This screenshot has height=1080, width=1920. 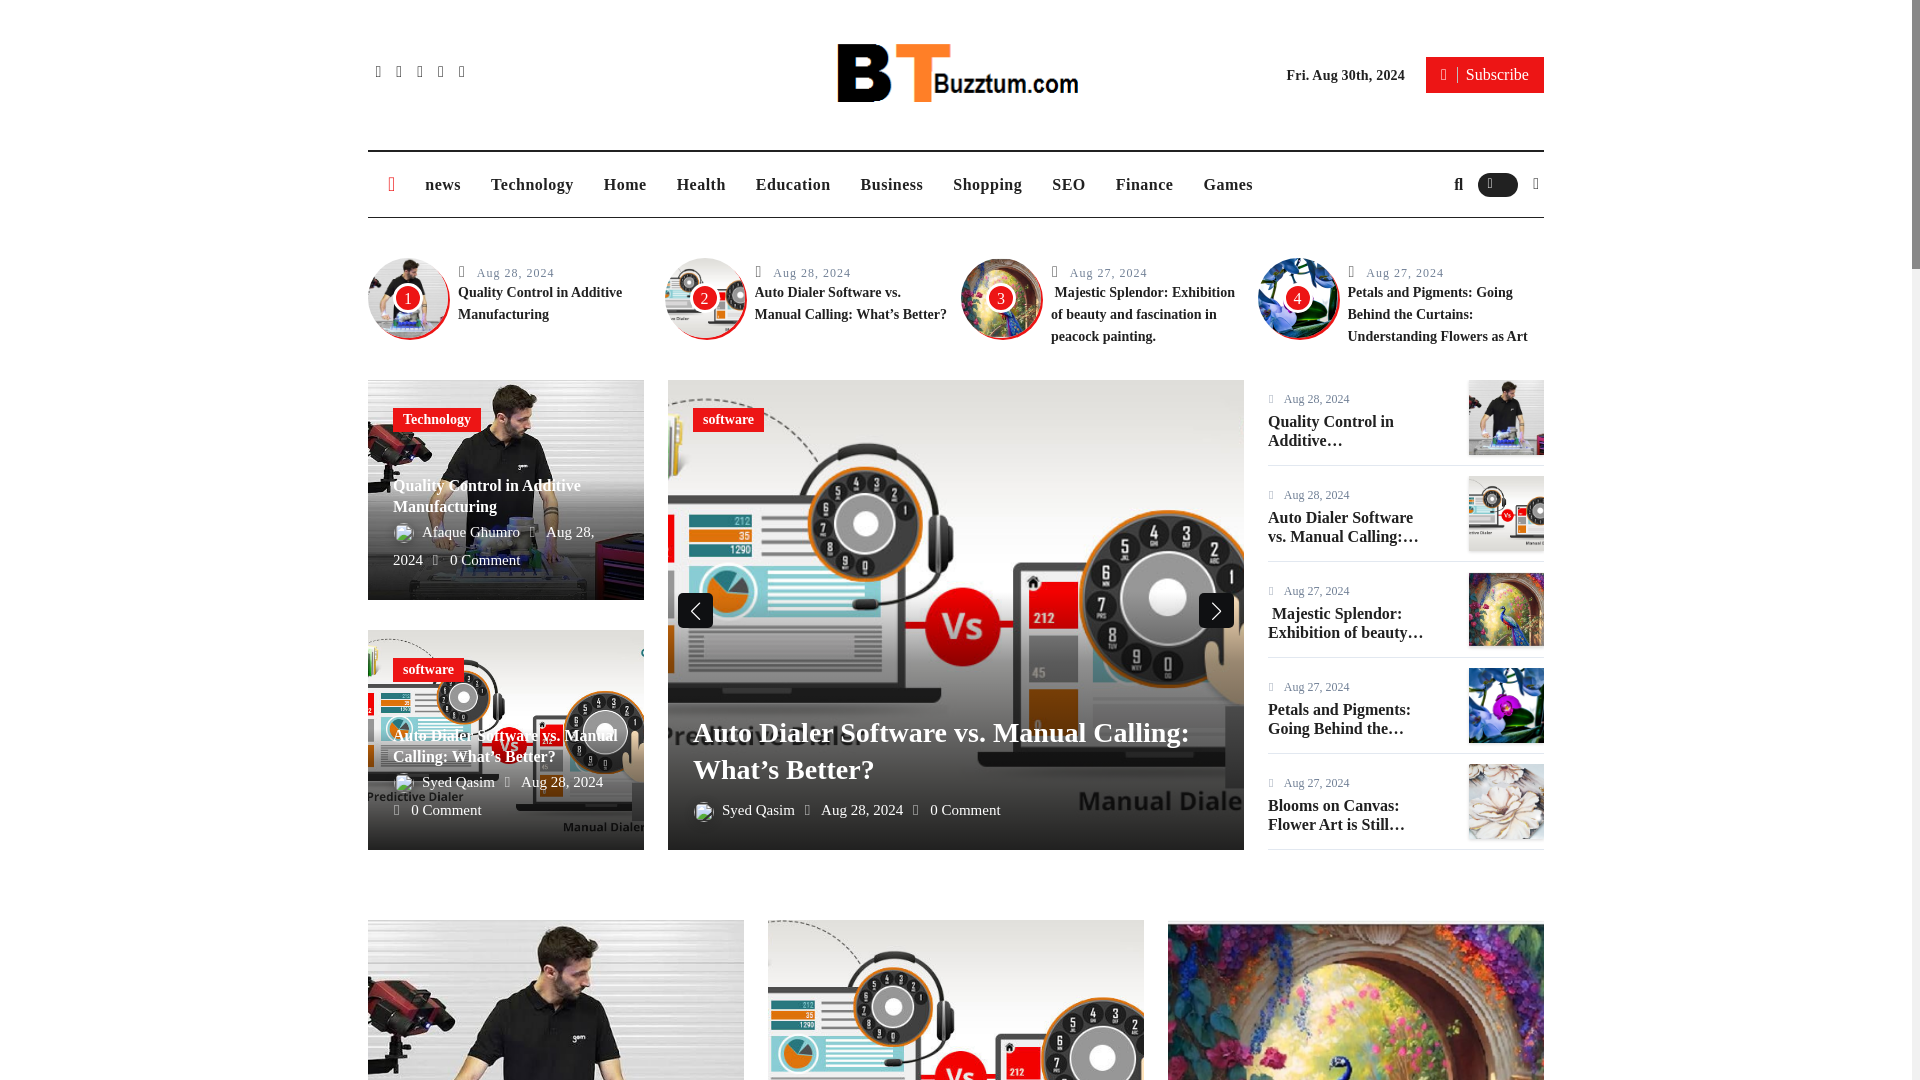 What do you see at coordinates (1228, 184) in the screenshot?
I see `Games` at bounding box center [1228, 184].